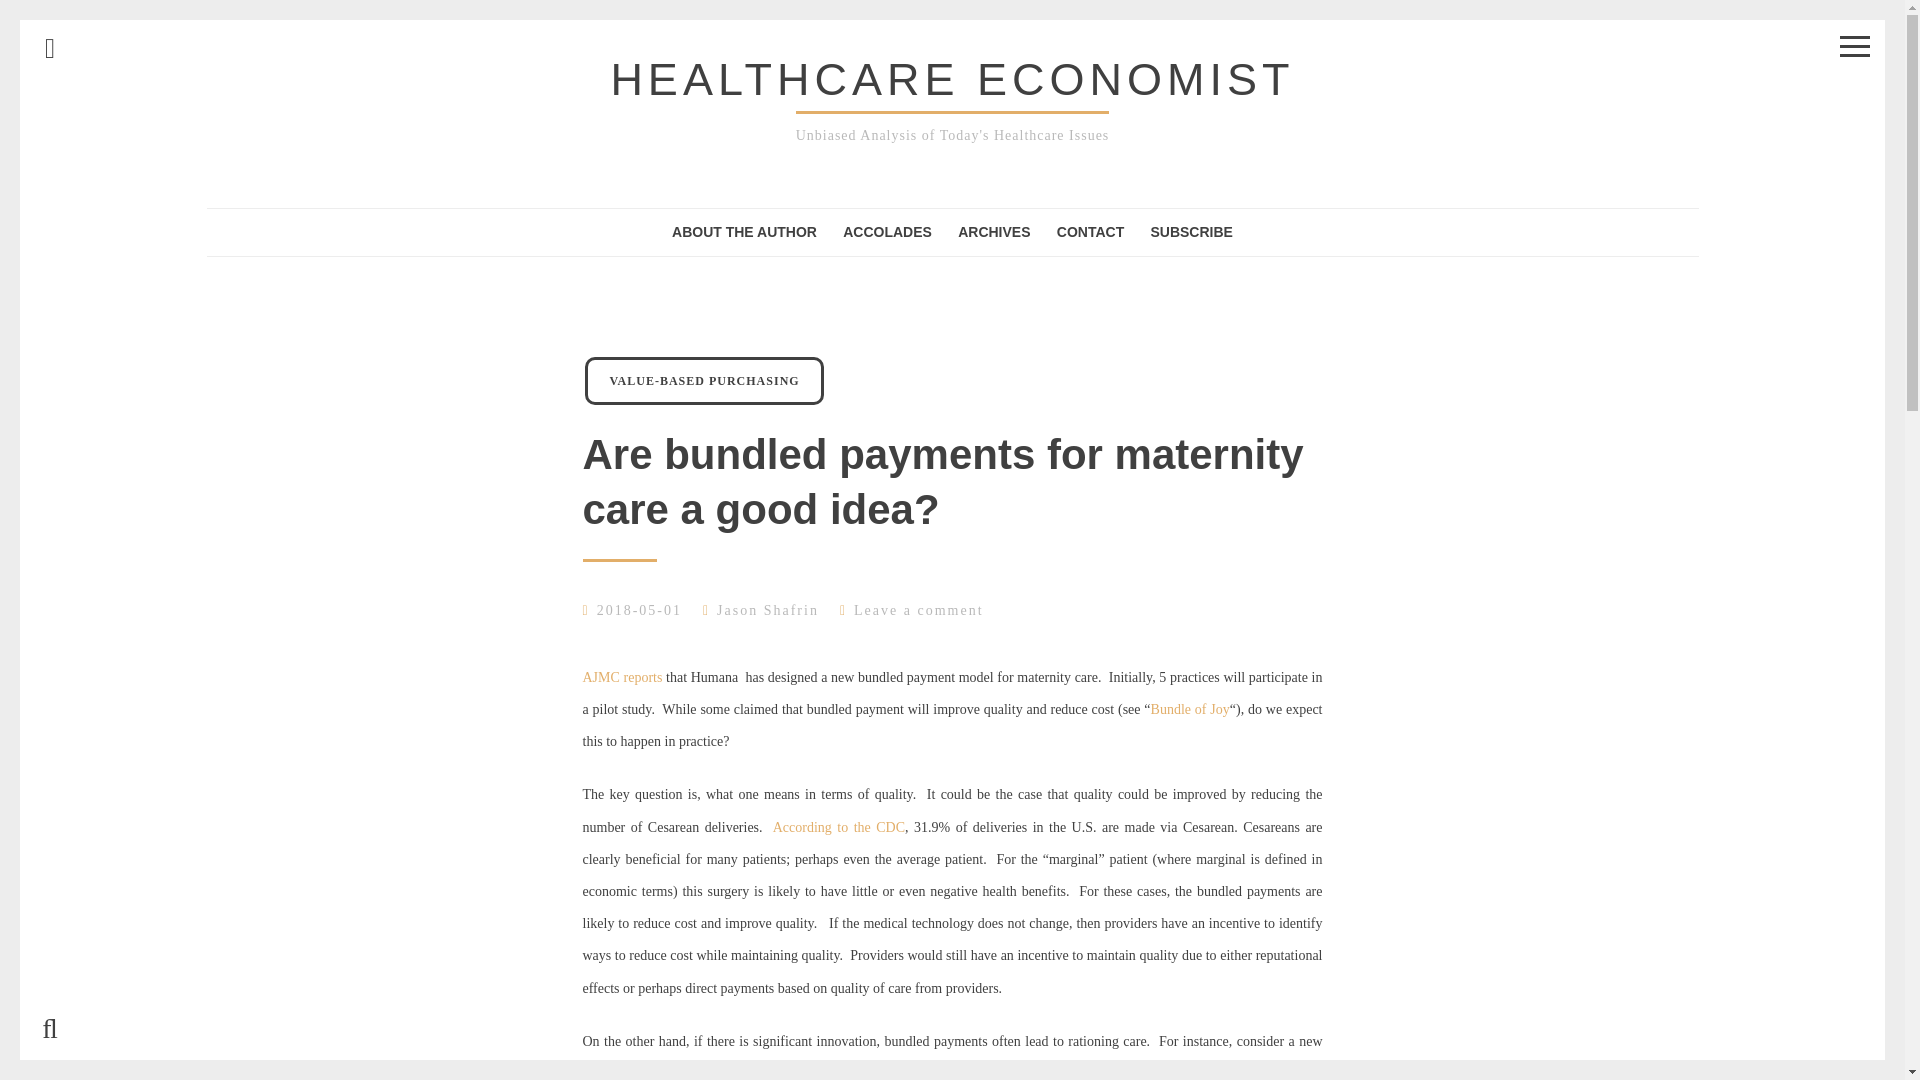 Image resolution: width=1920 pixels, height=1080 pixels. What do you see at coordinates (886, 232) in the screenshot?
I see `ACCOLADES` at bounding box center [886, 232].